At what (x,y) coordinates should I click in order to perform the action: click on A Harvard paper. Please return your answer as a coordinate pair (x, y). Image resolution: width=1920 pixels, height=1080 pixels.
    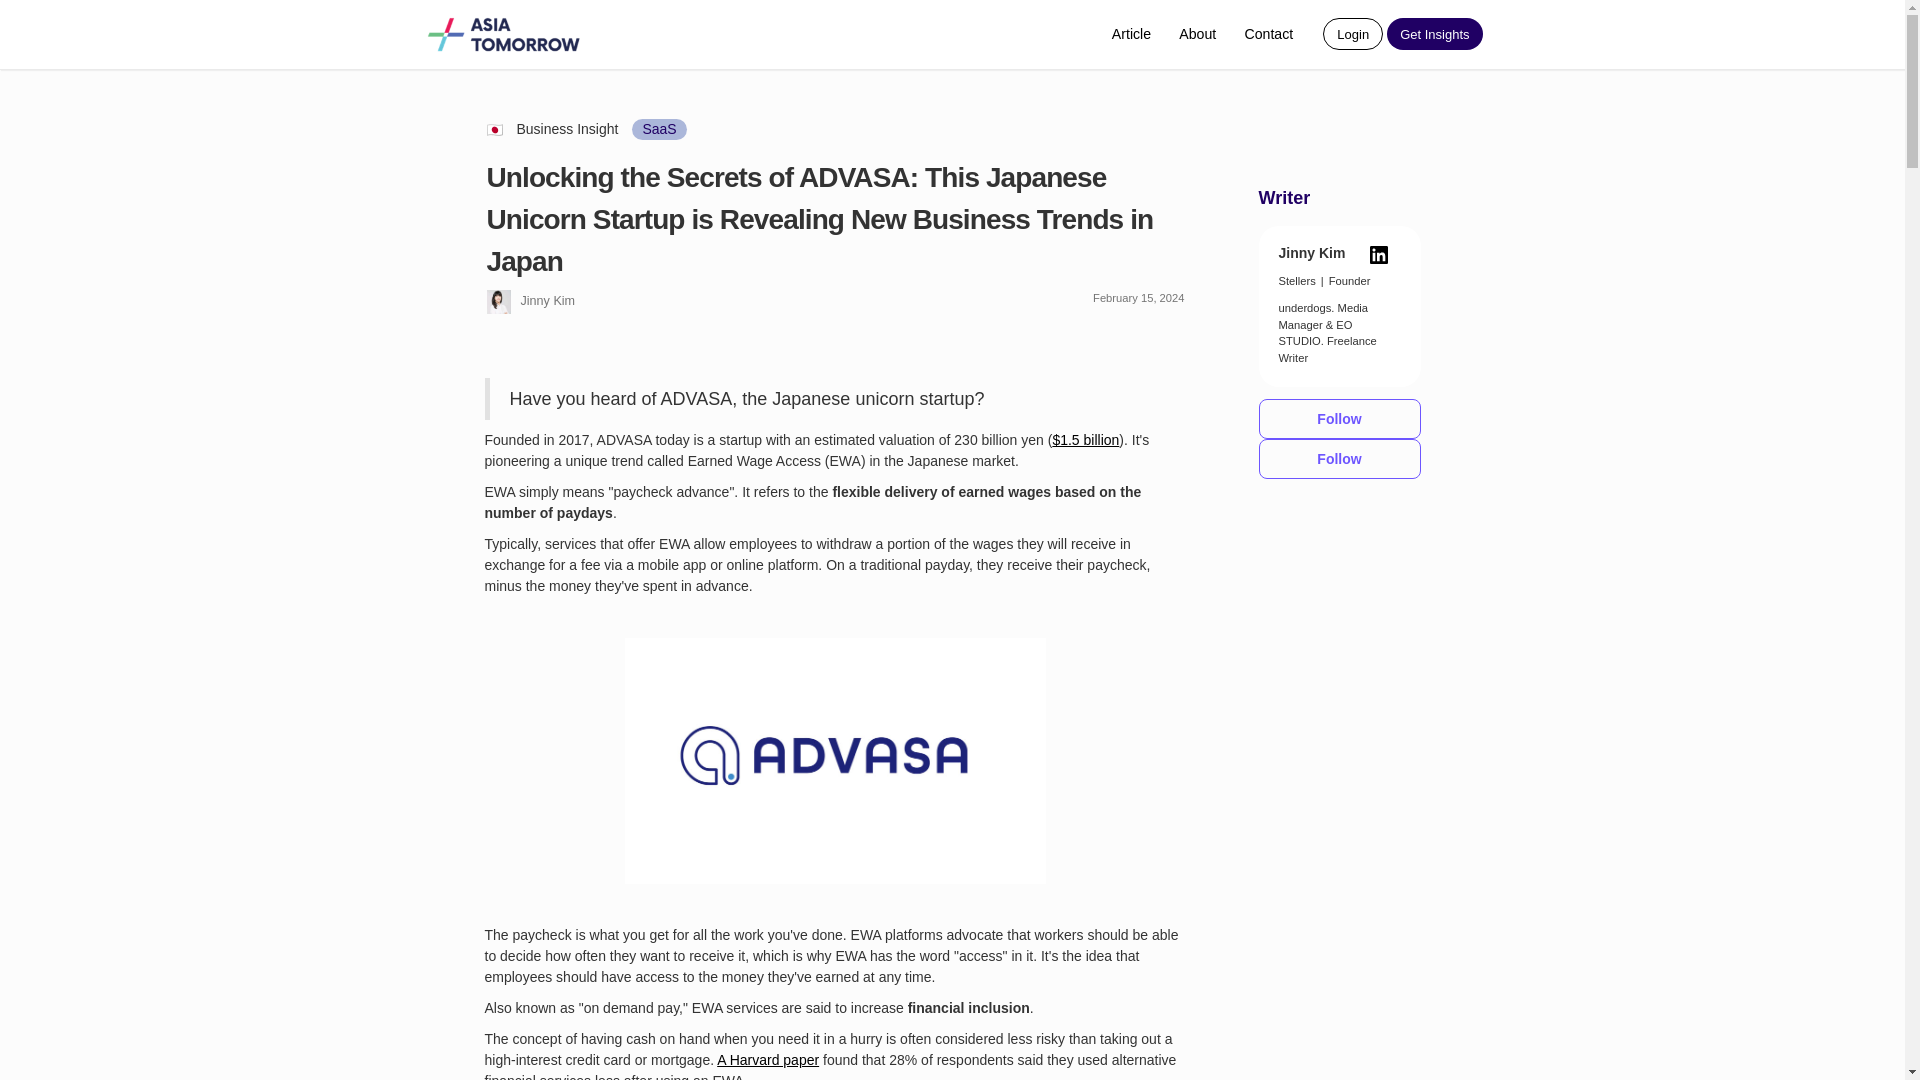
    Looking at the image, I should click on (768, 1060).